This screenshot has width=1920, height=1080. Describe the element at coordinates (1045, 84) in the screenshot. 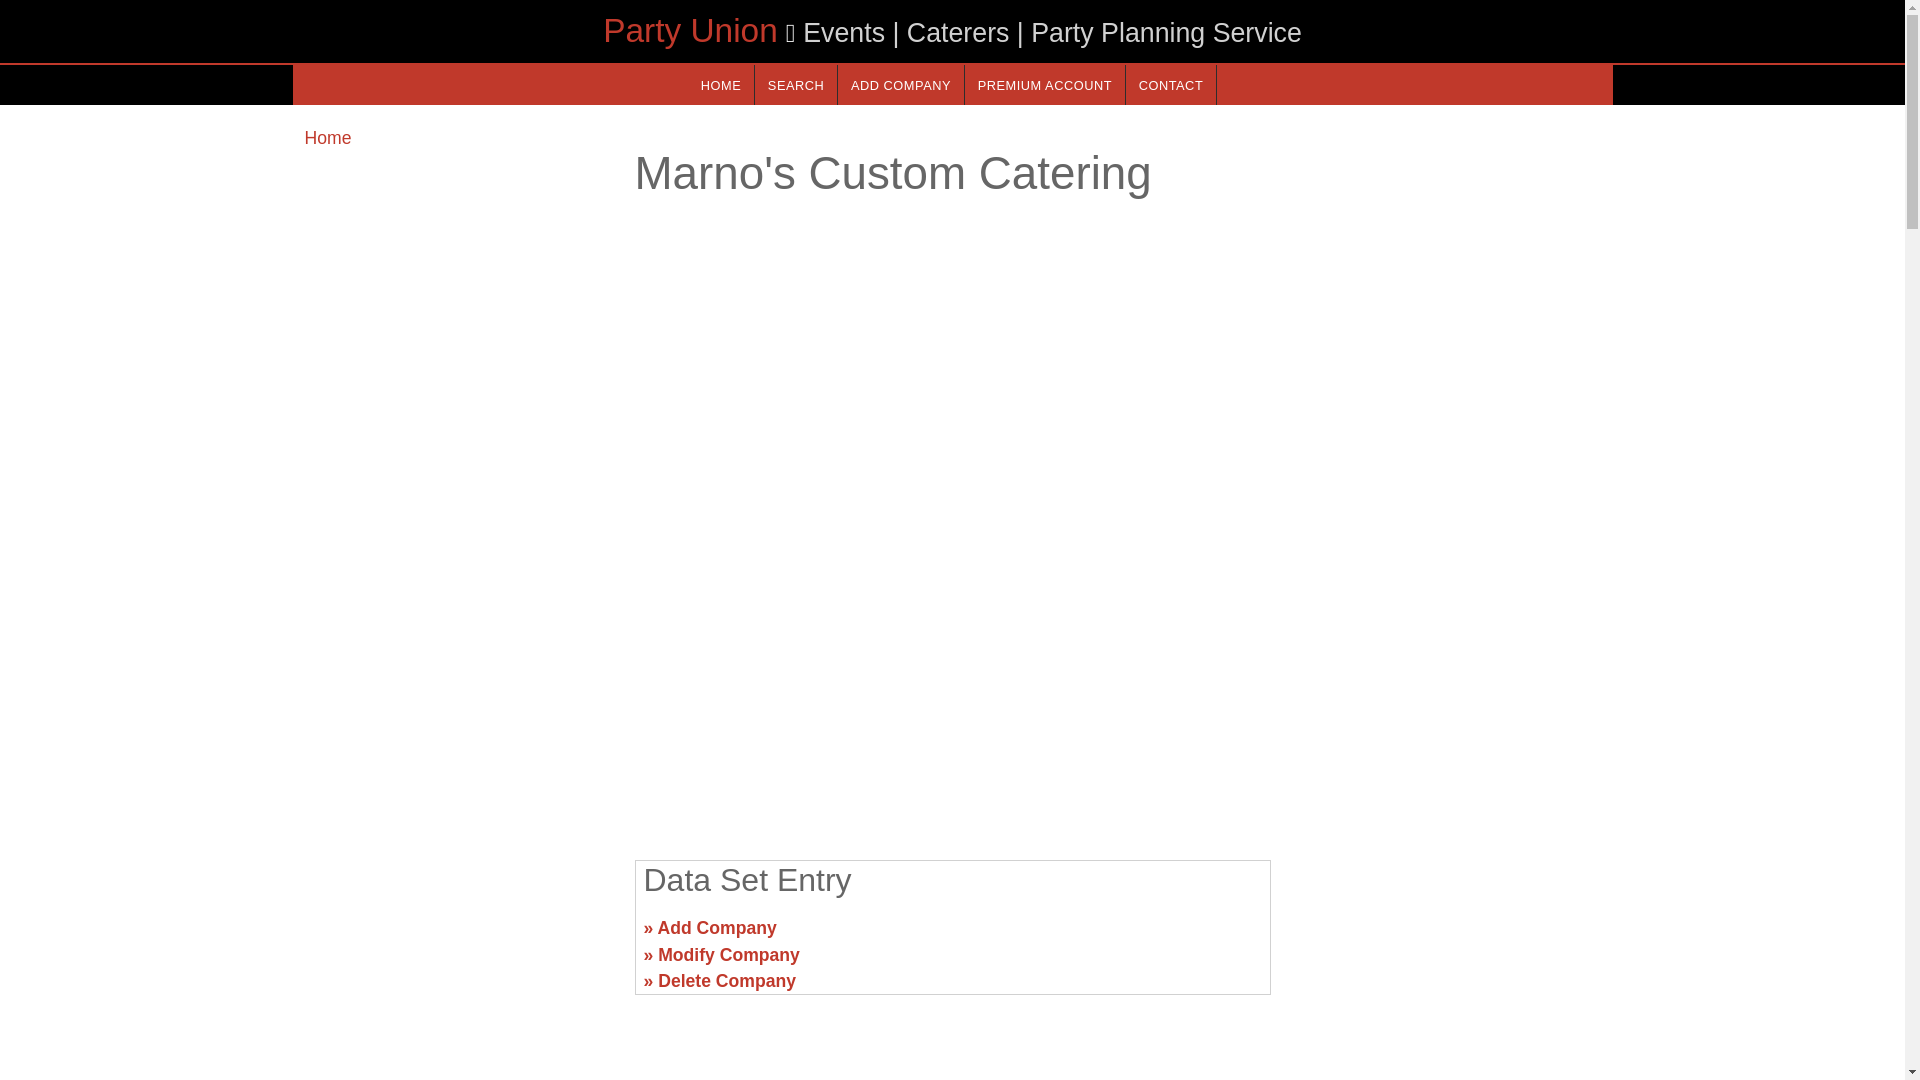

I see `Premium account` at that location.